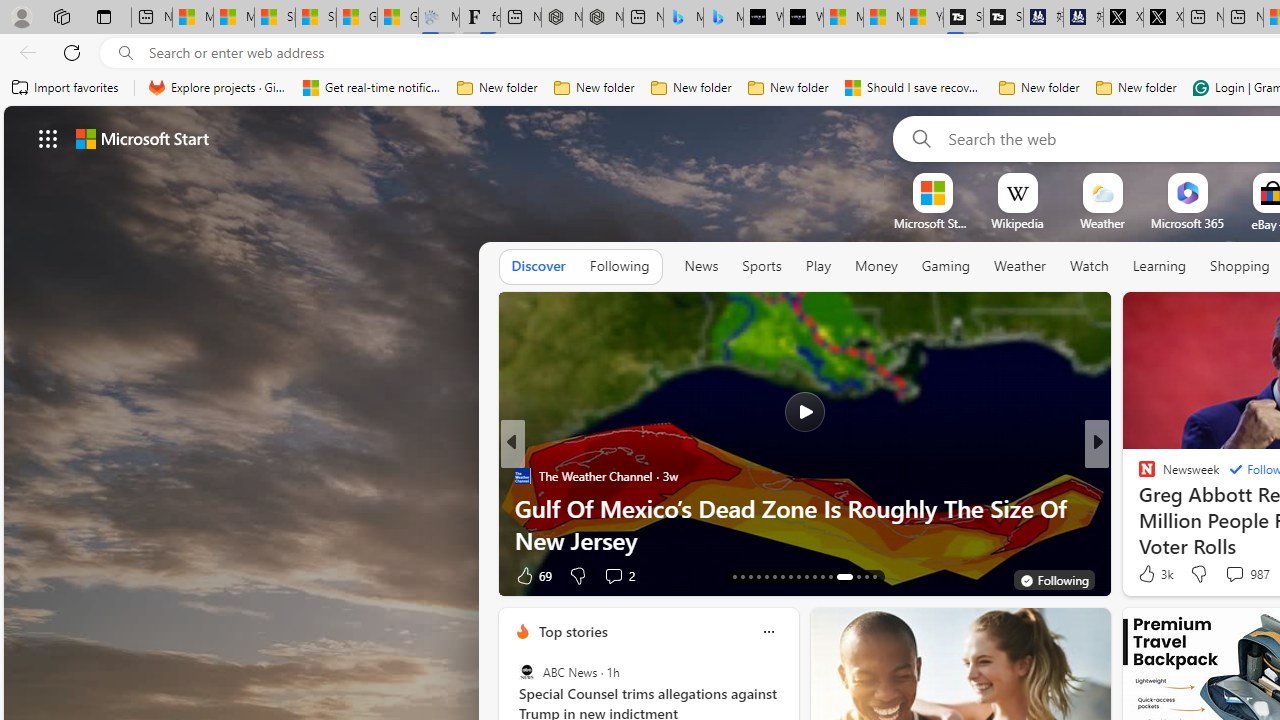 The image size is (1280, 720). I want to click on Learning, so click(1160, 267).